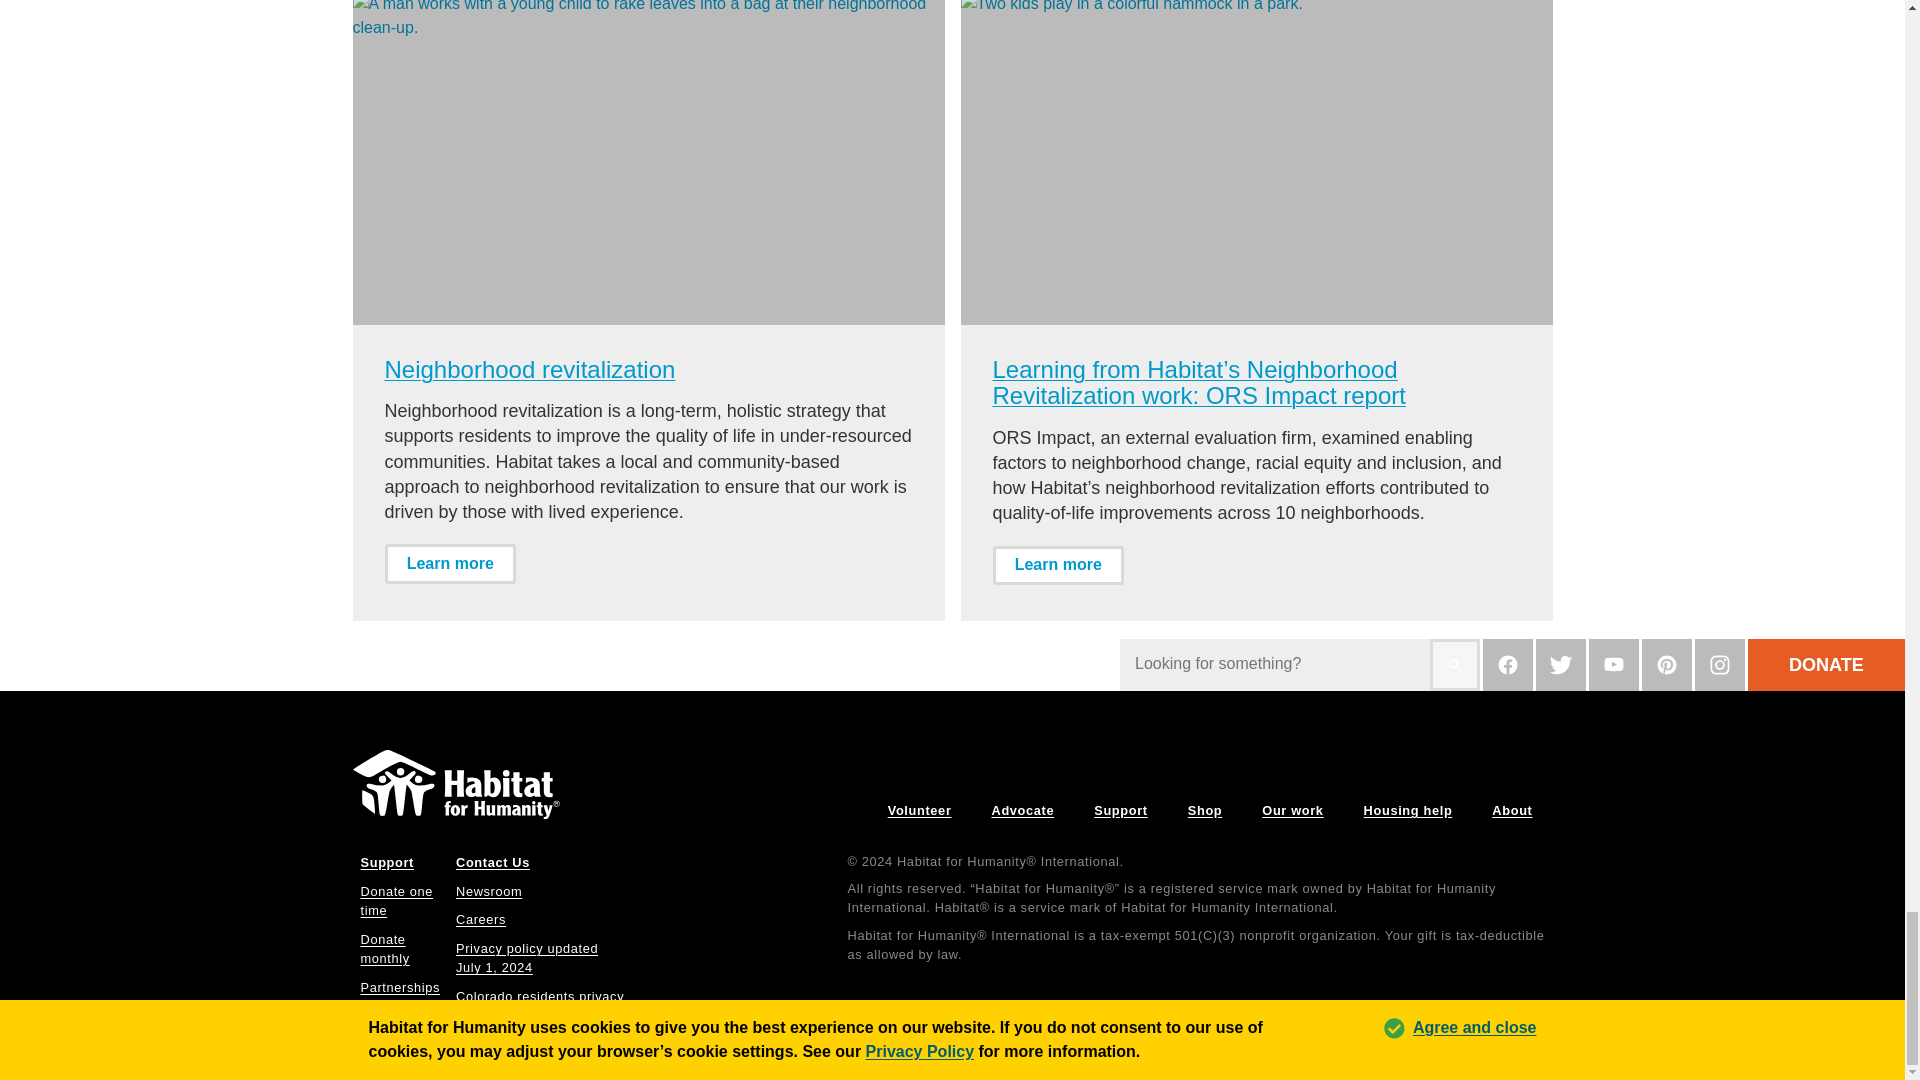 The image size is (1920, 1080). I want to click on Twitter, so click(1560, 665).